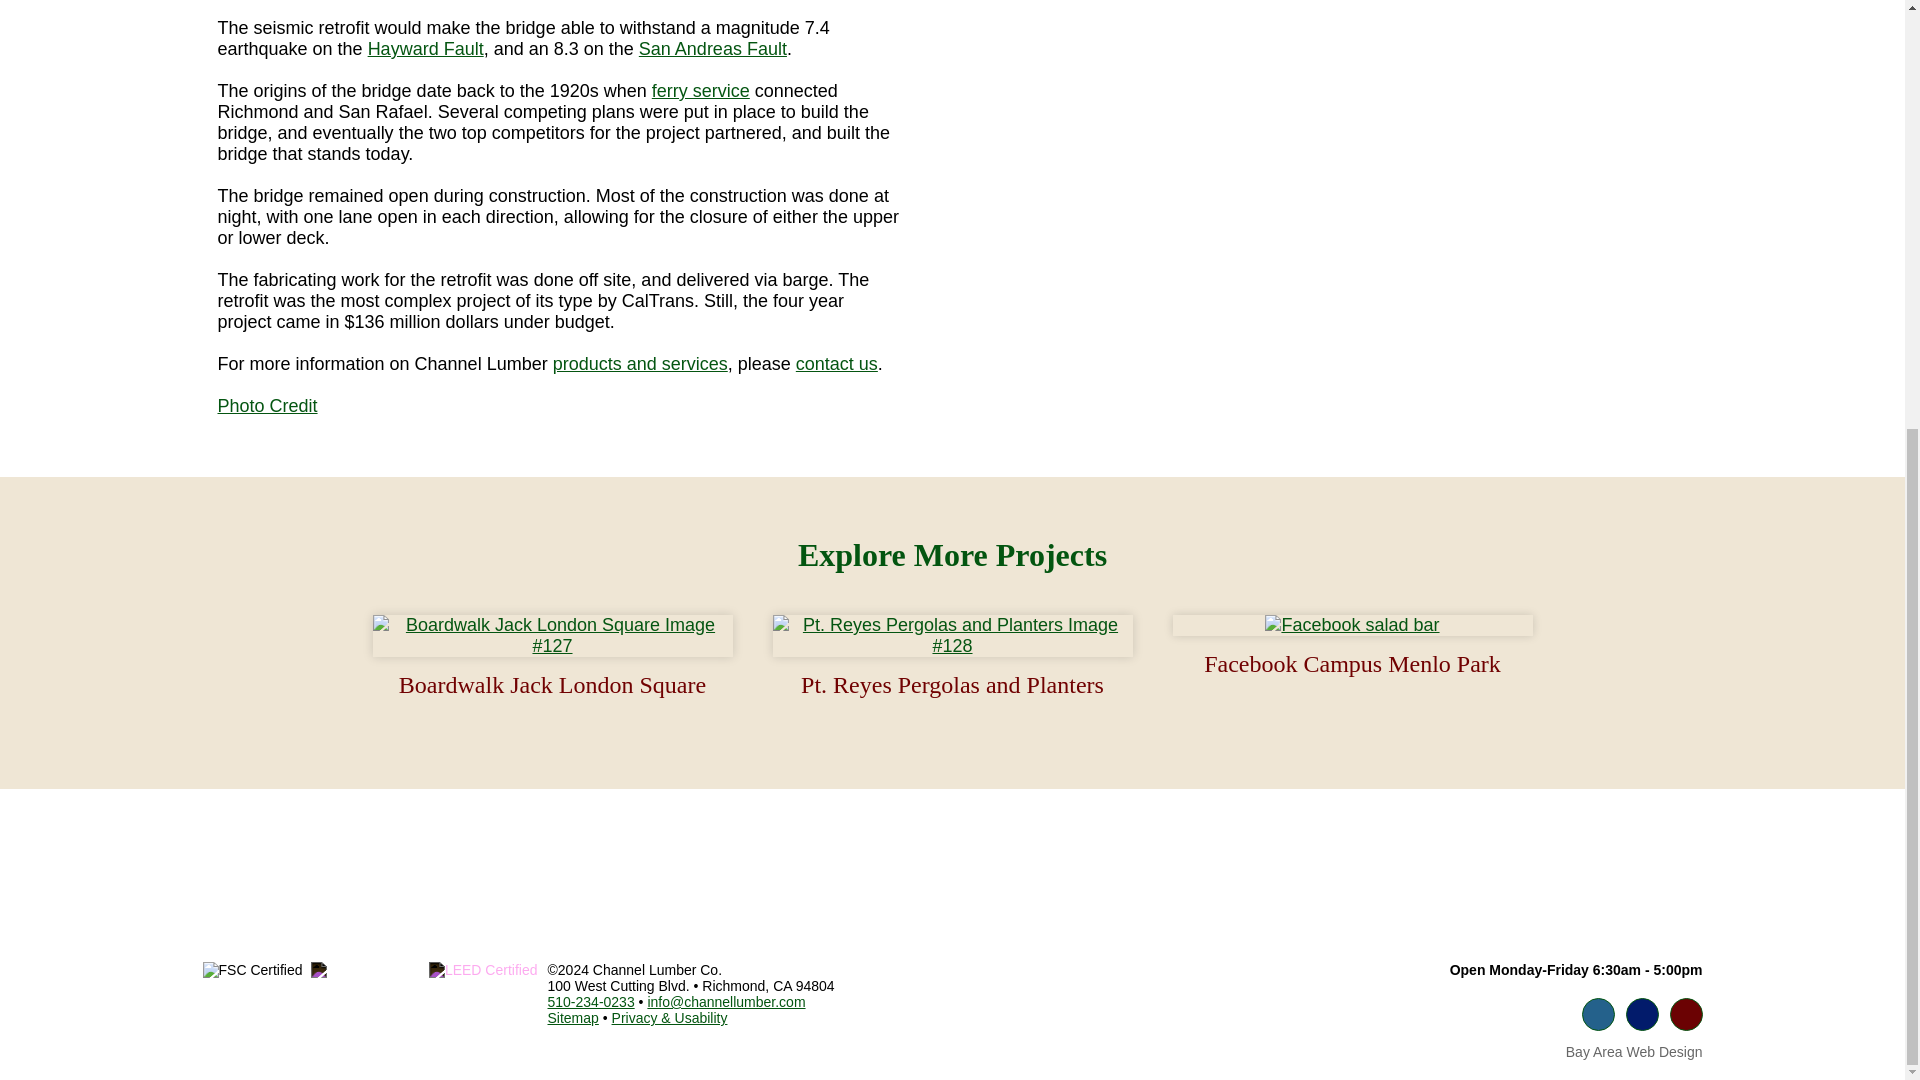  What do you see at coordinates (713, 48) in the screenshot?
I see `San Andreas Fault` at bounding box center [713, 48].